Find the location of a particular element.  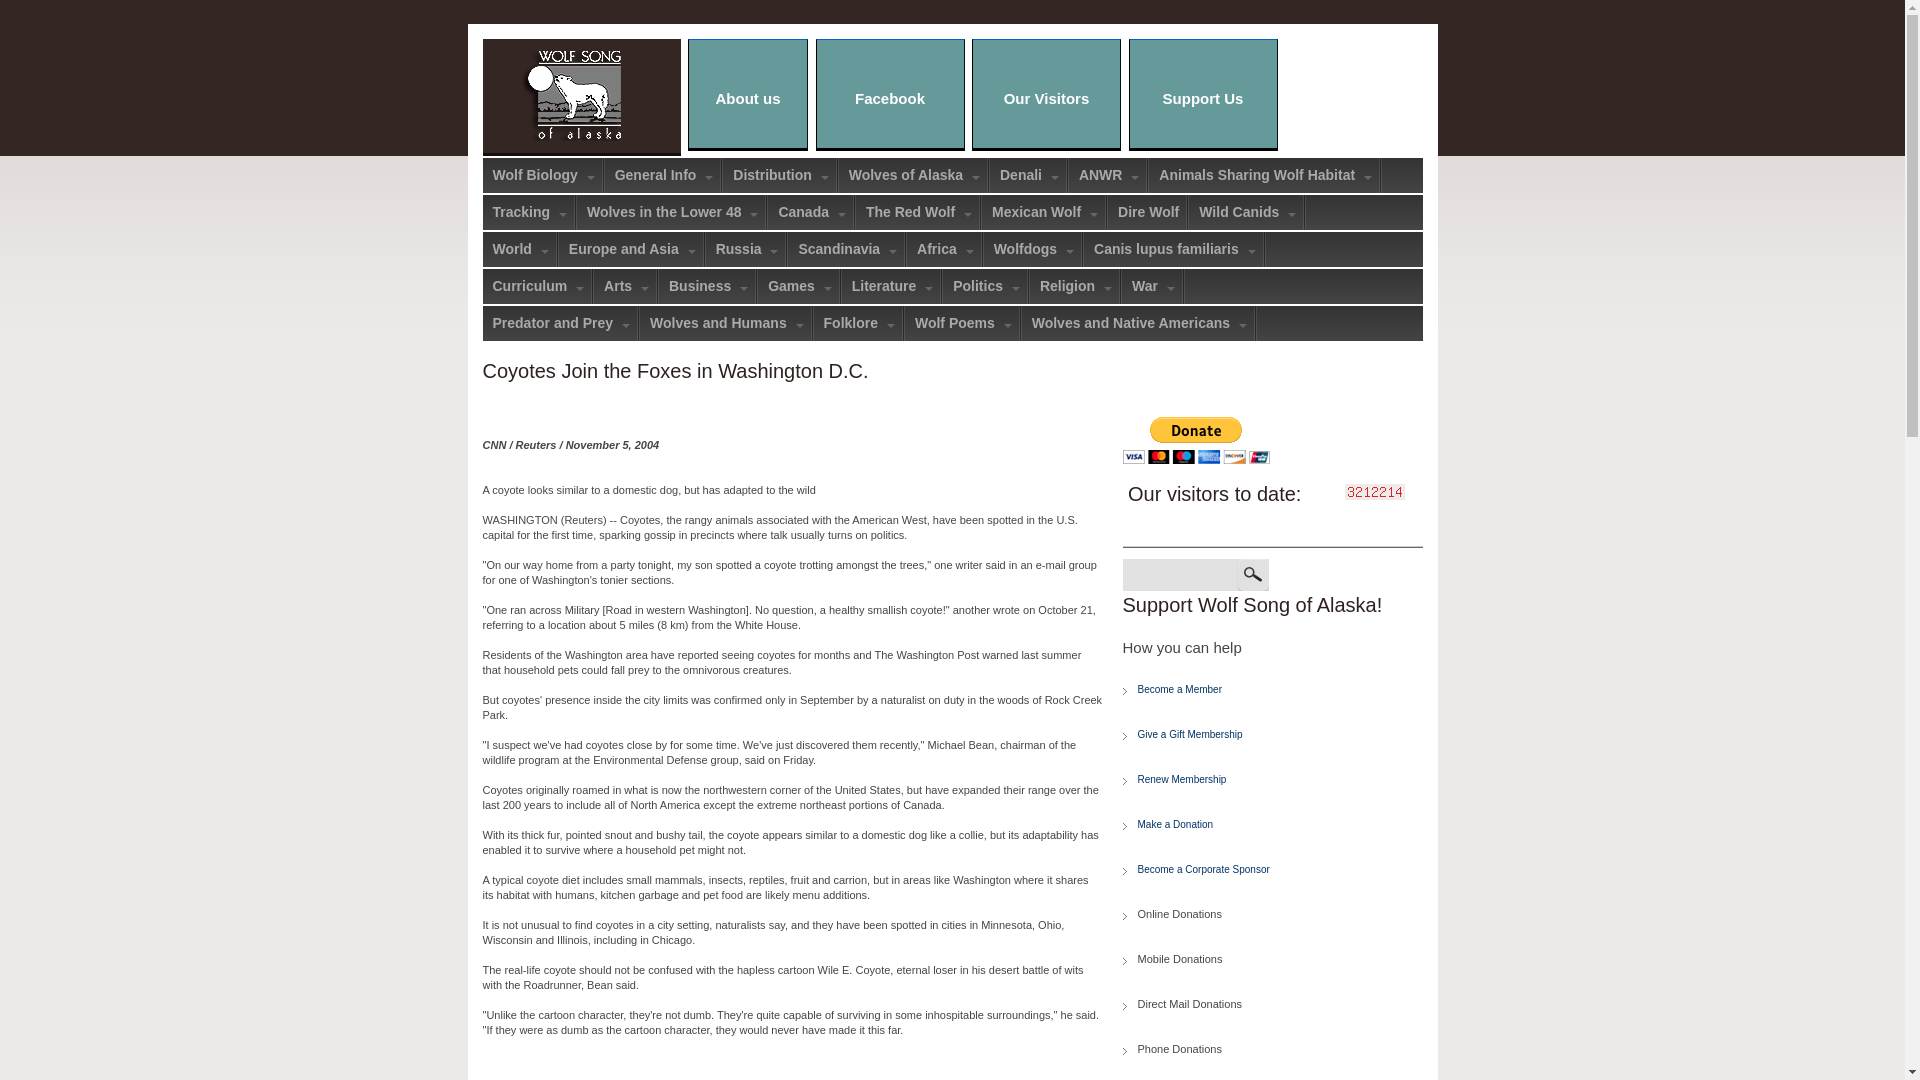

Enter the terms you wish to search for. is located at coordinates (1178, 573).